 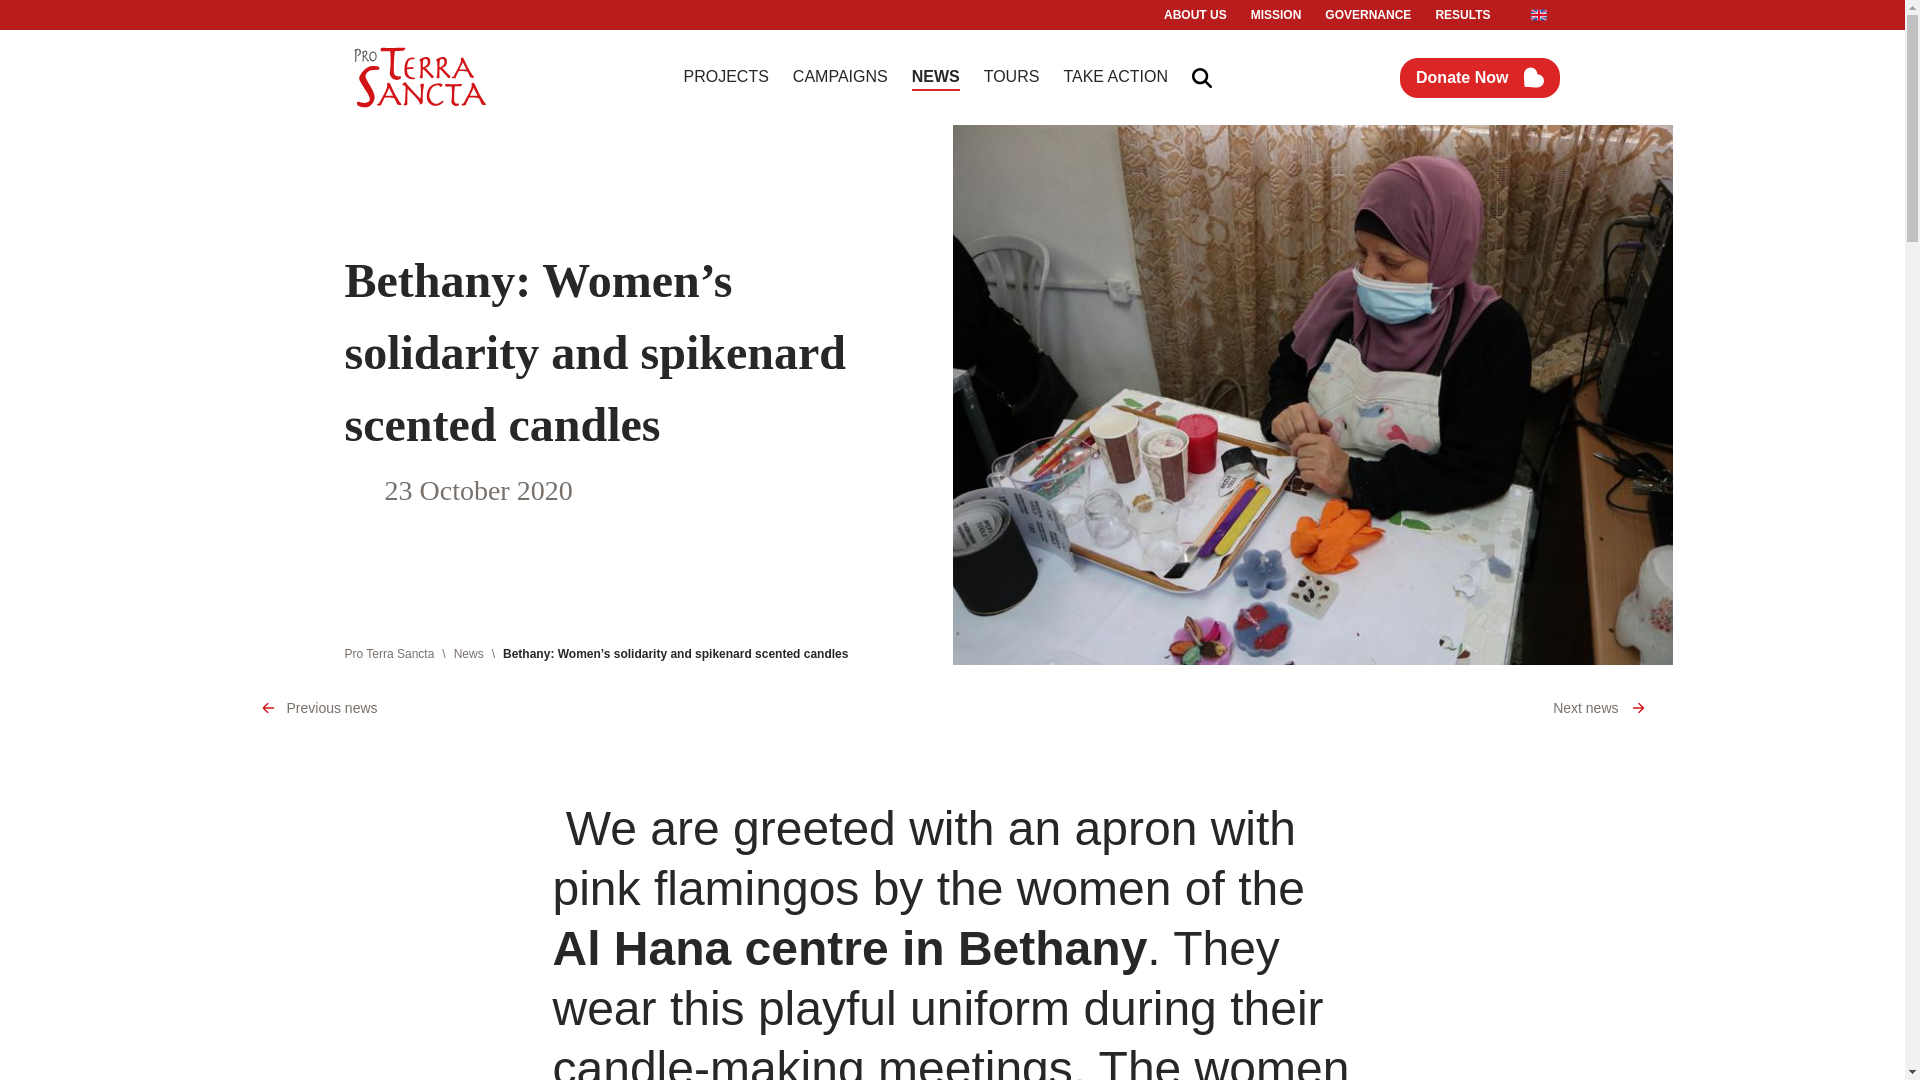 I want to click on ABOUT US, so click(x=1194, y=14).